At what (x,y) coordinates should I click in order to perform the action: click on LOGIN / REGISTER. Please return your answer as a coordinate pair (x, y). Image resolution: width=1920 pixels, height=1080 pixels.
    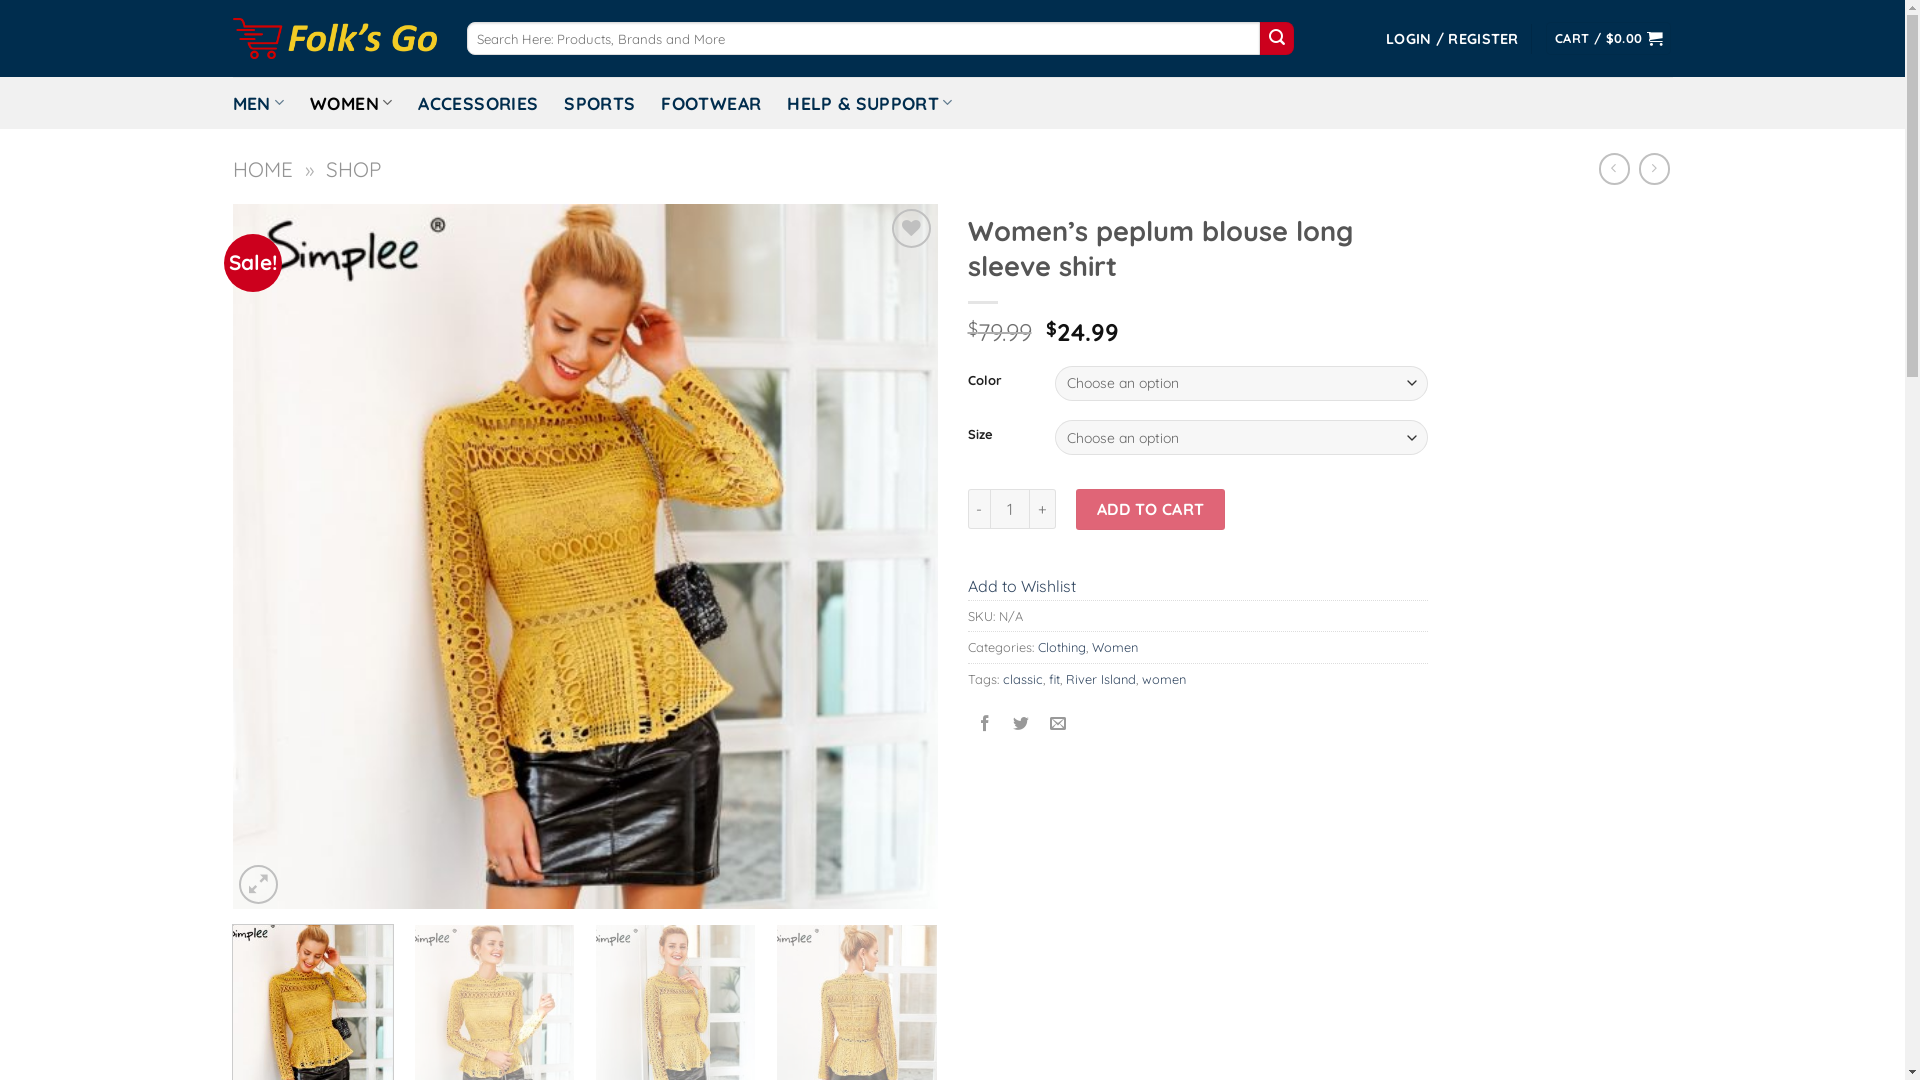
    Looking at the image, I should click on (1452, 38).